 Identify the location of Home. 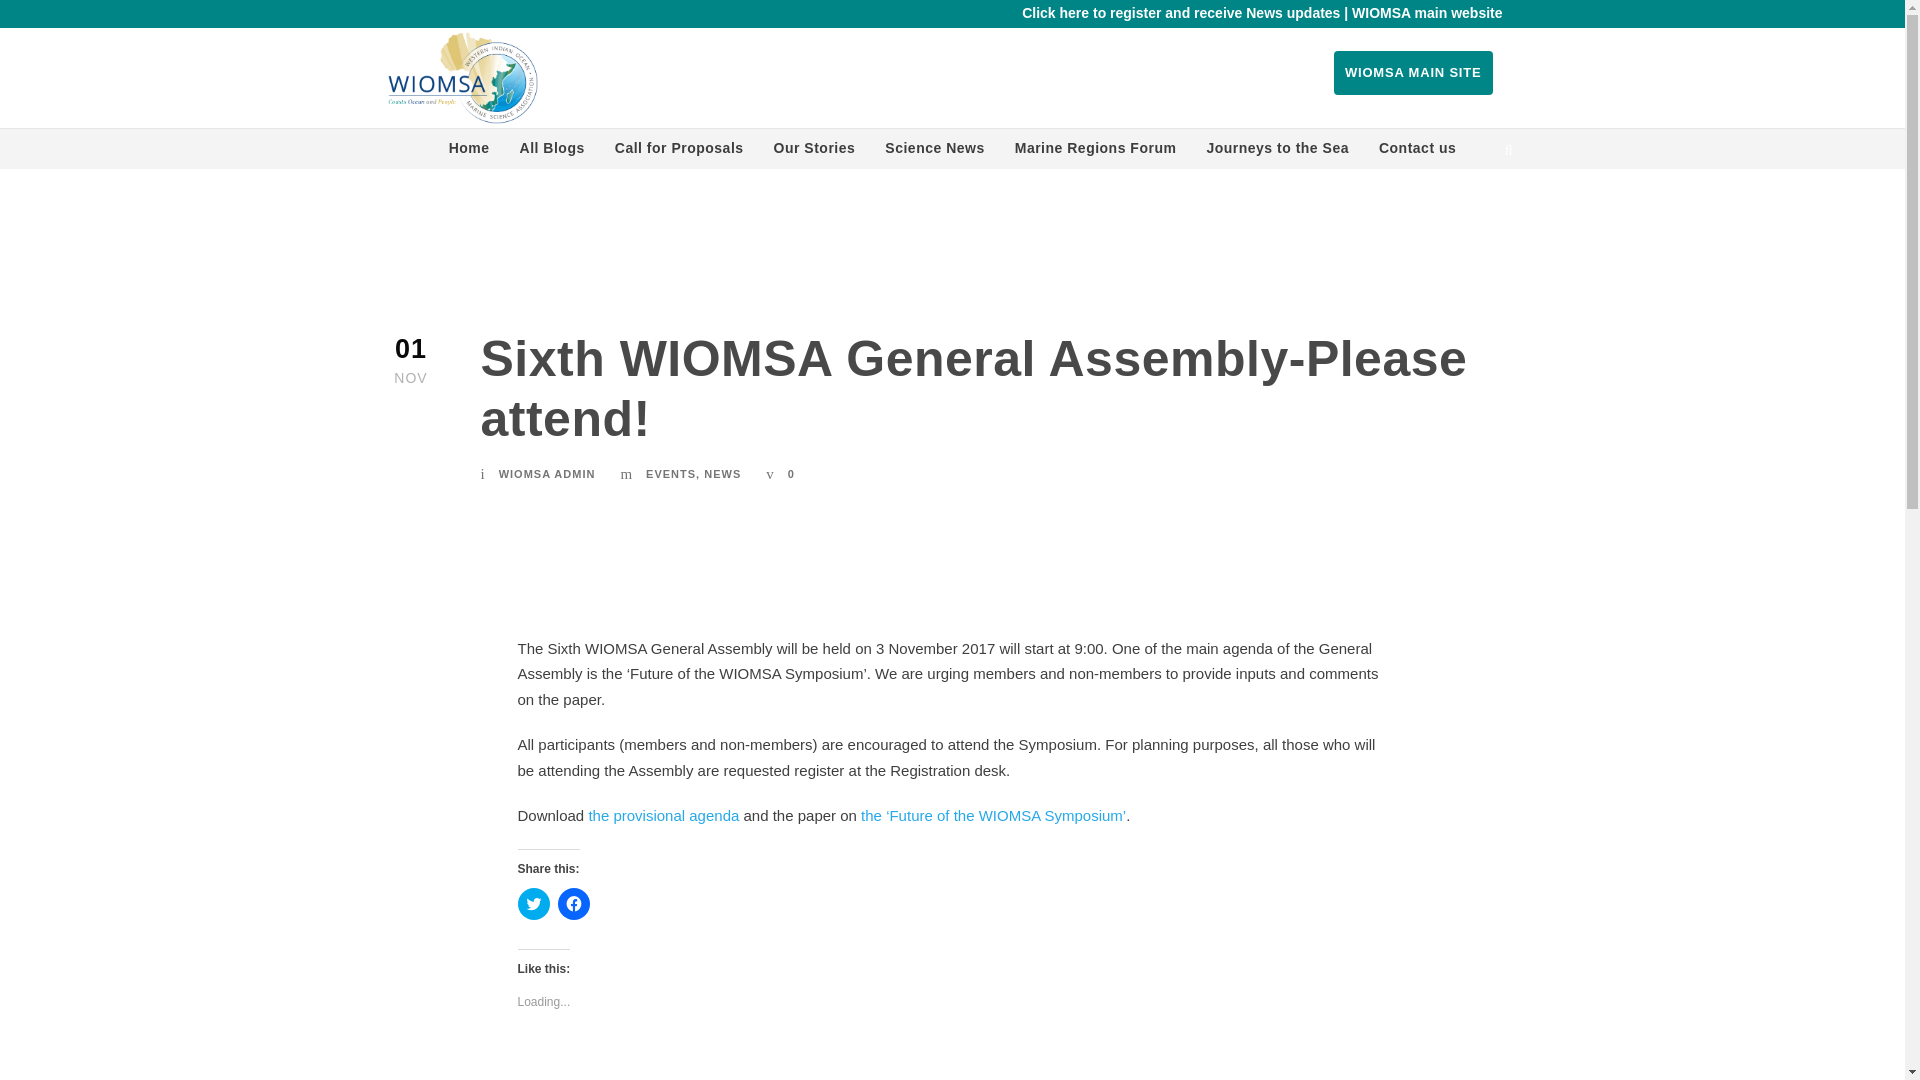
(469, 152).